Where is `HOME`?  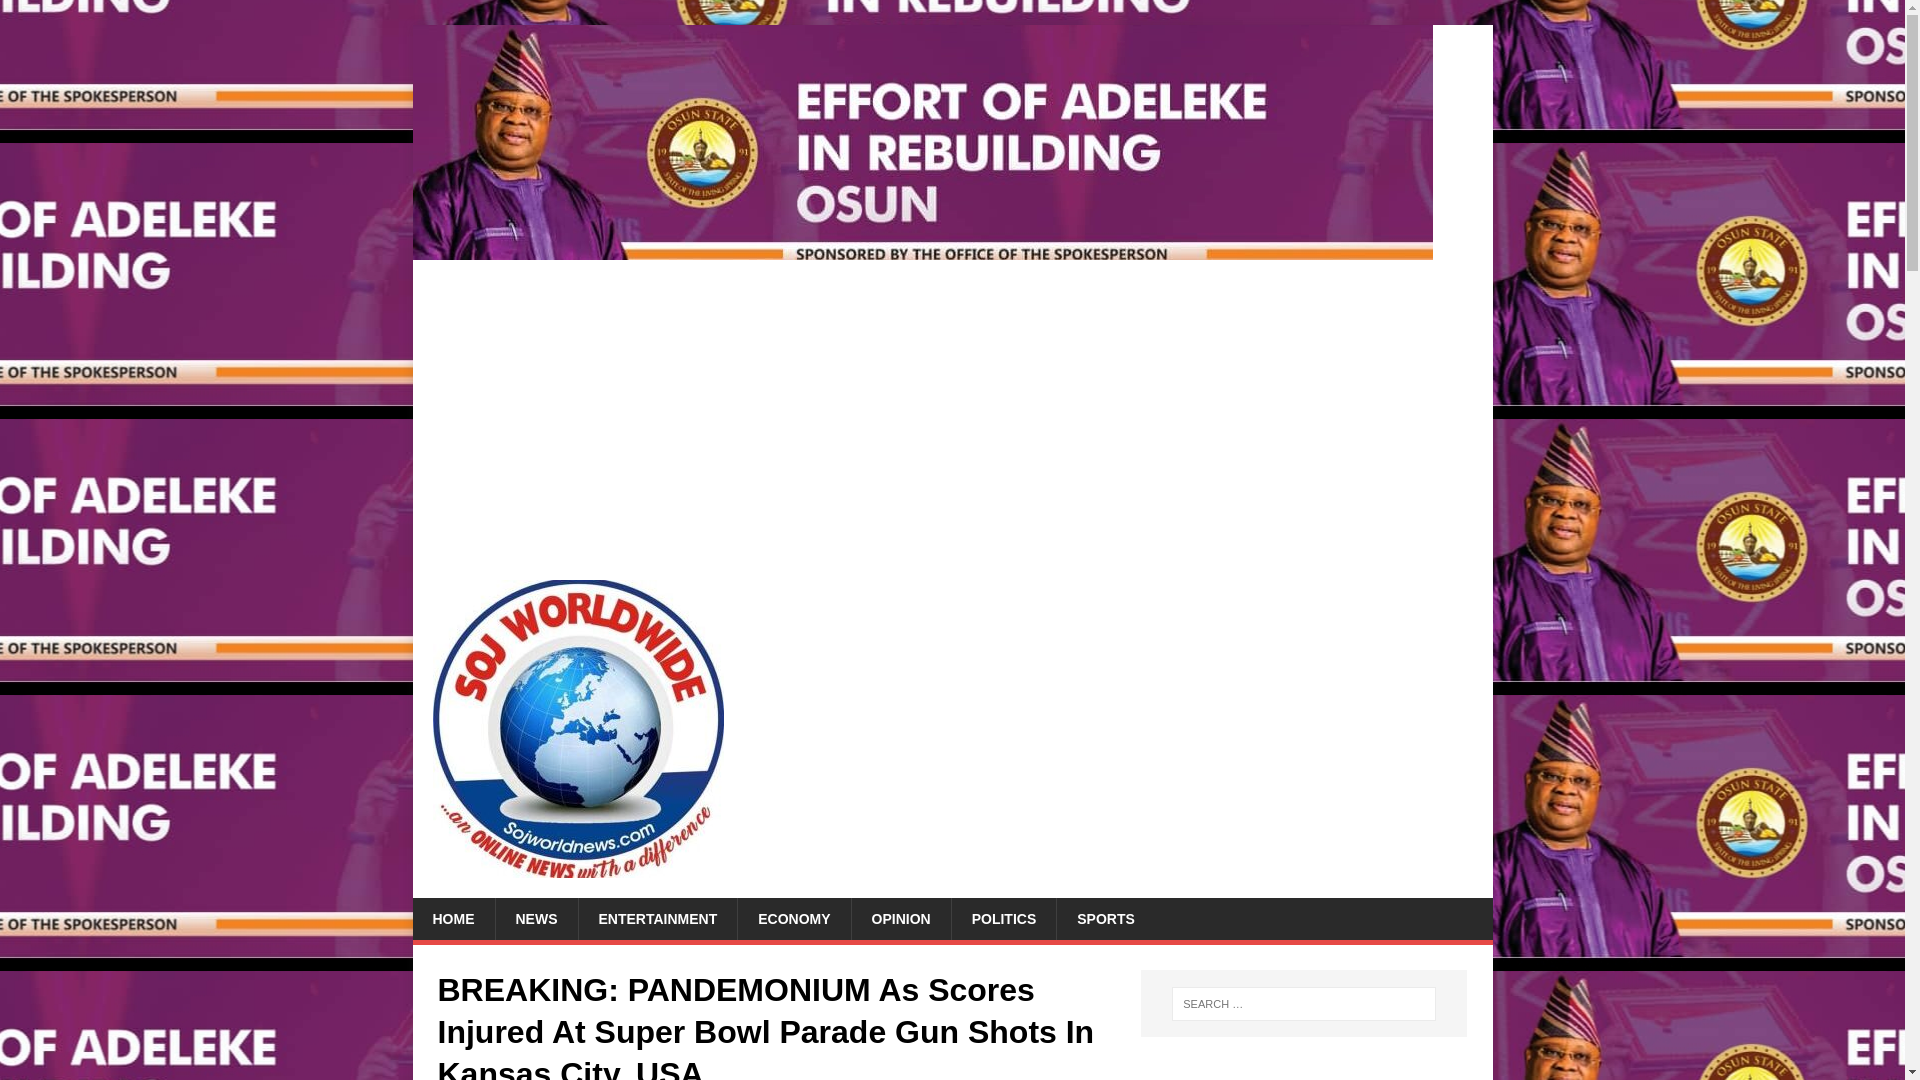
HOME is located at coordinates (452, 918).